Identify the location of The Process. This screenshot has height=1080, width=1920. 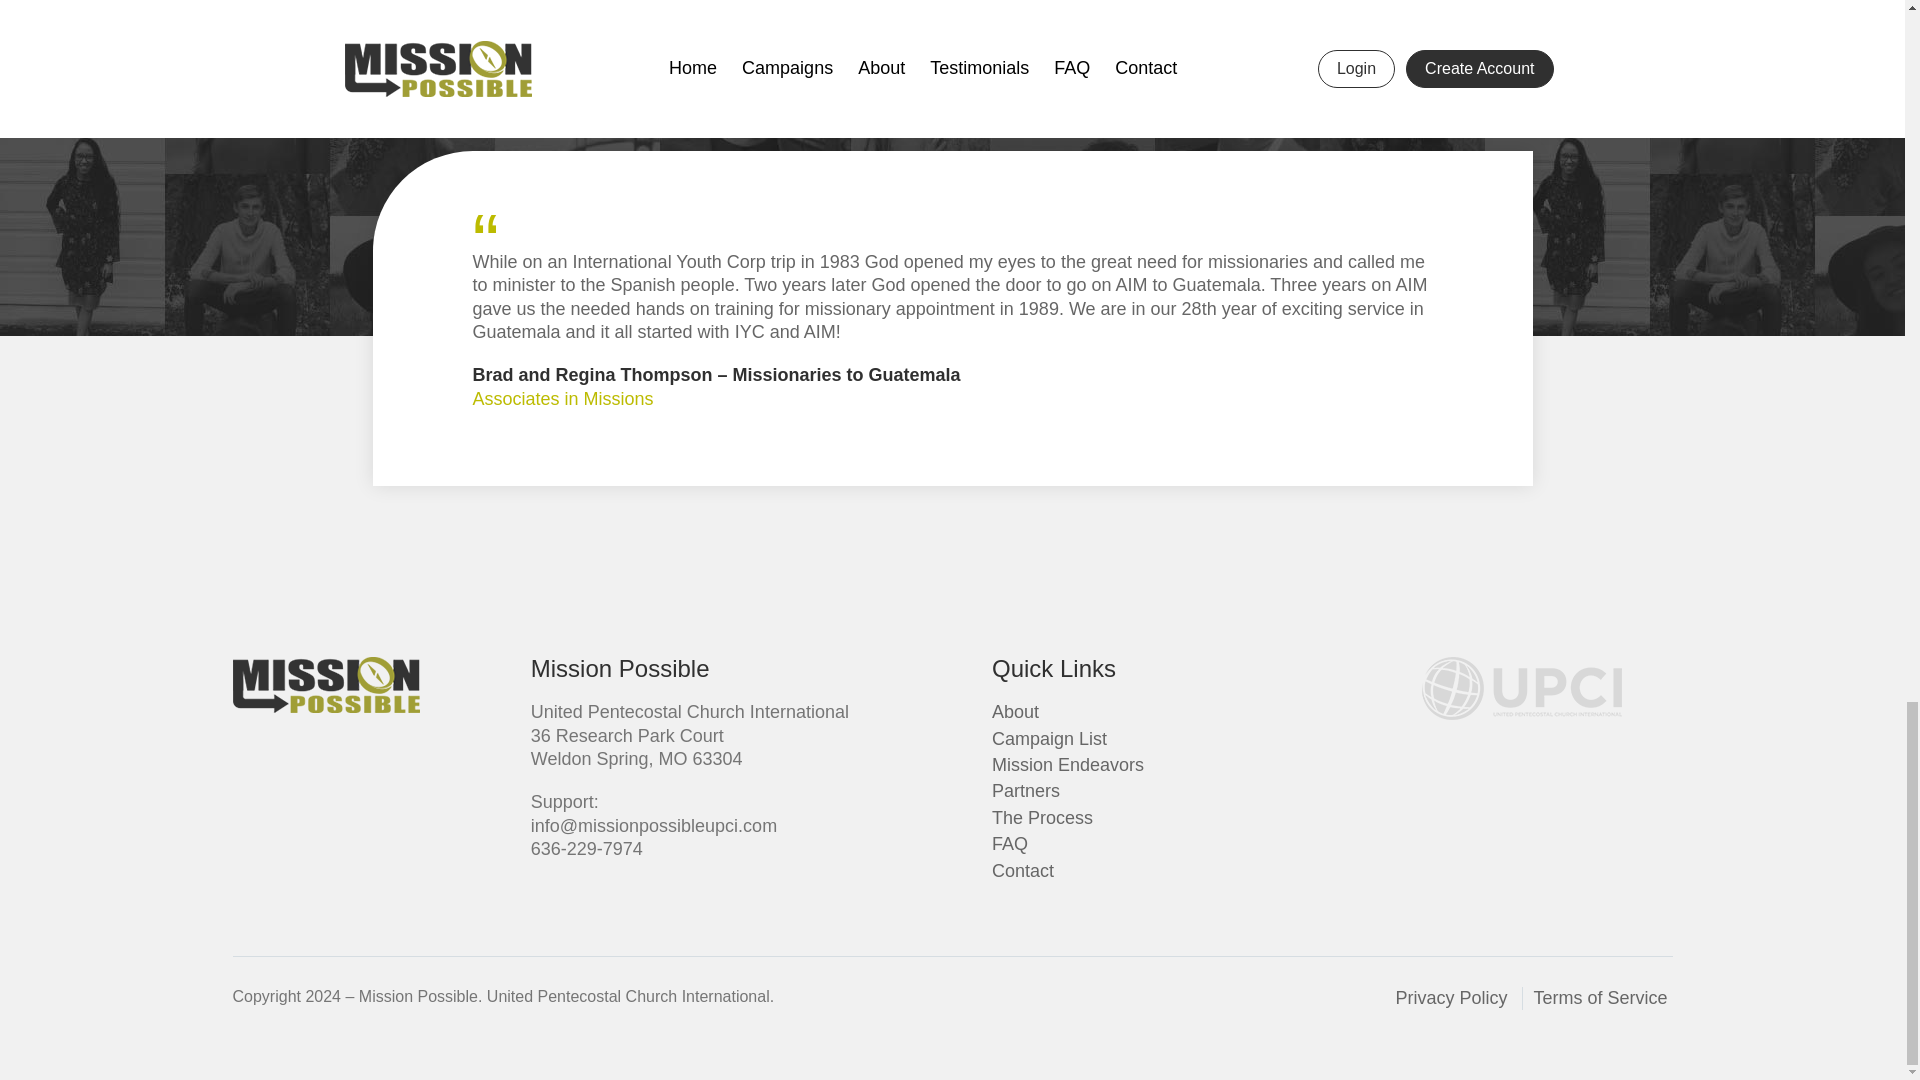
(1042, 818).